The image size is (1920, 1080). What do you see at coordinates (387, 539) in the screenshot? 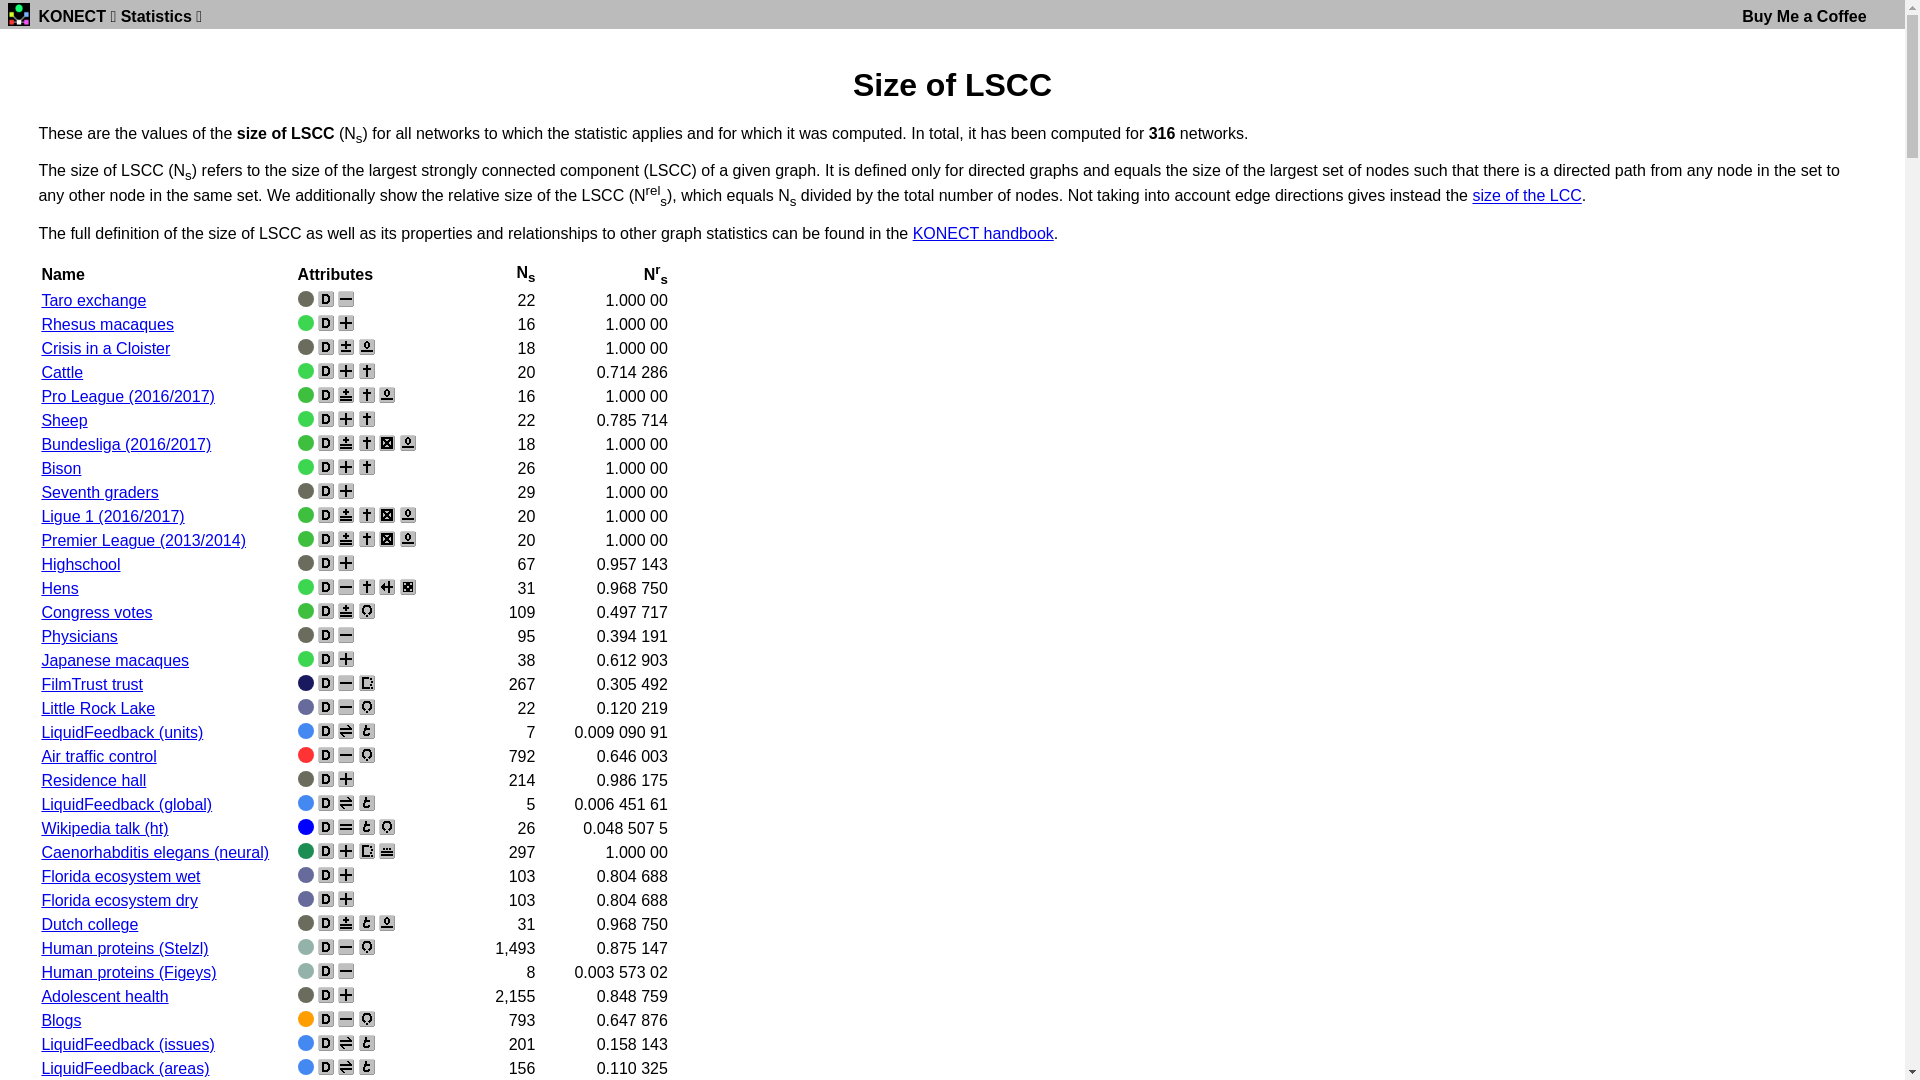
I see `Edges exist between all possible nodes` at bounding box center [387, 539].